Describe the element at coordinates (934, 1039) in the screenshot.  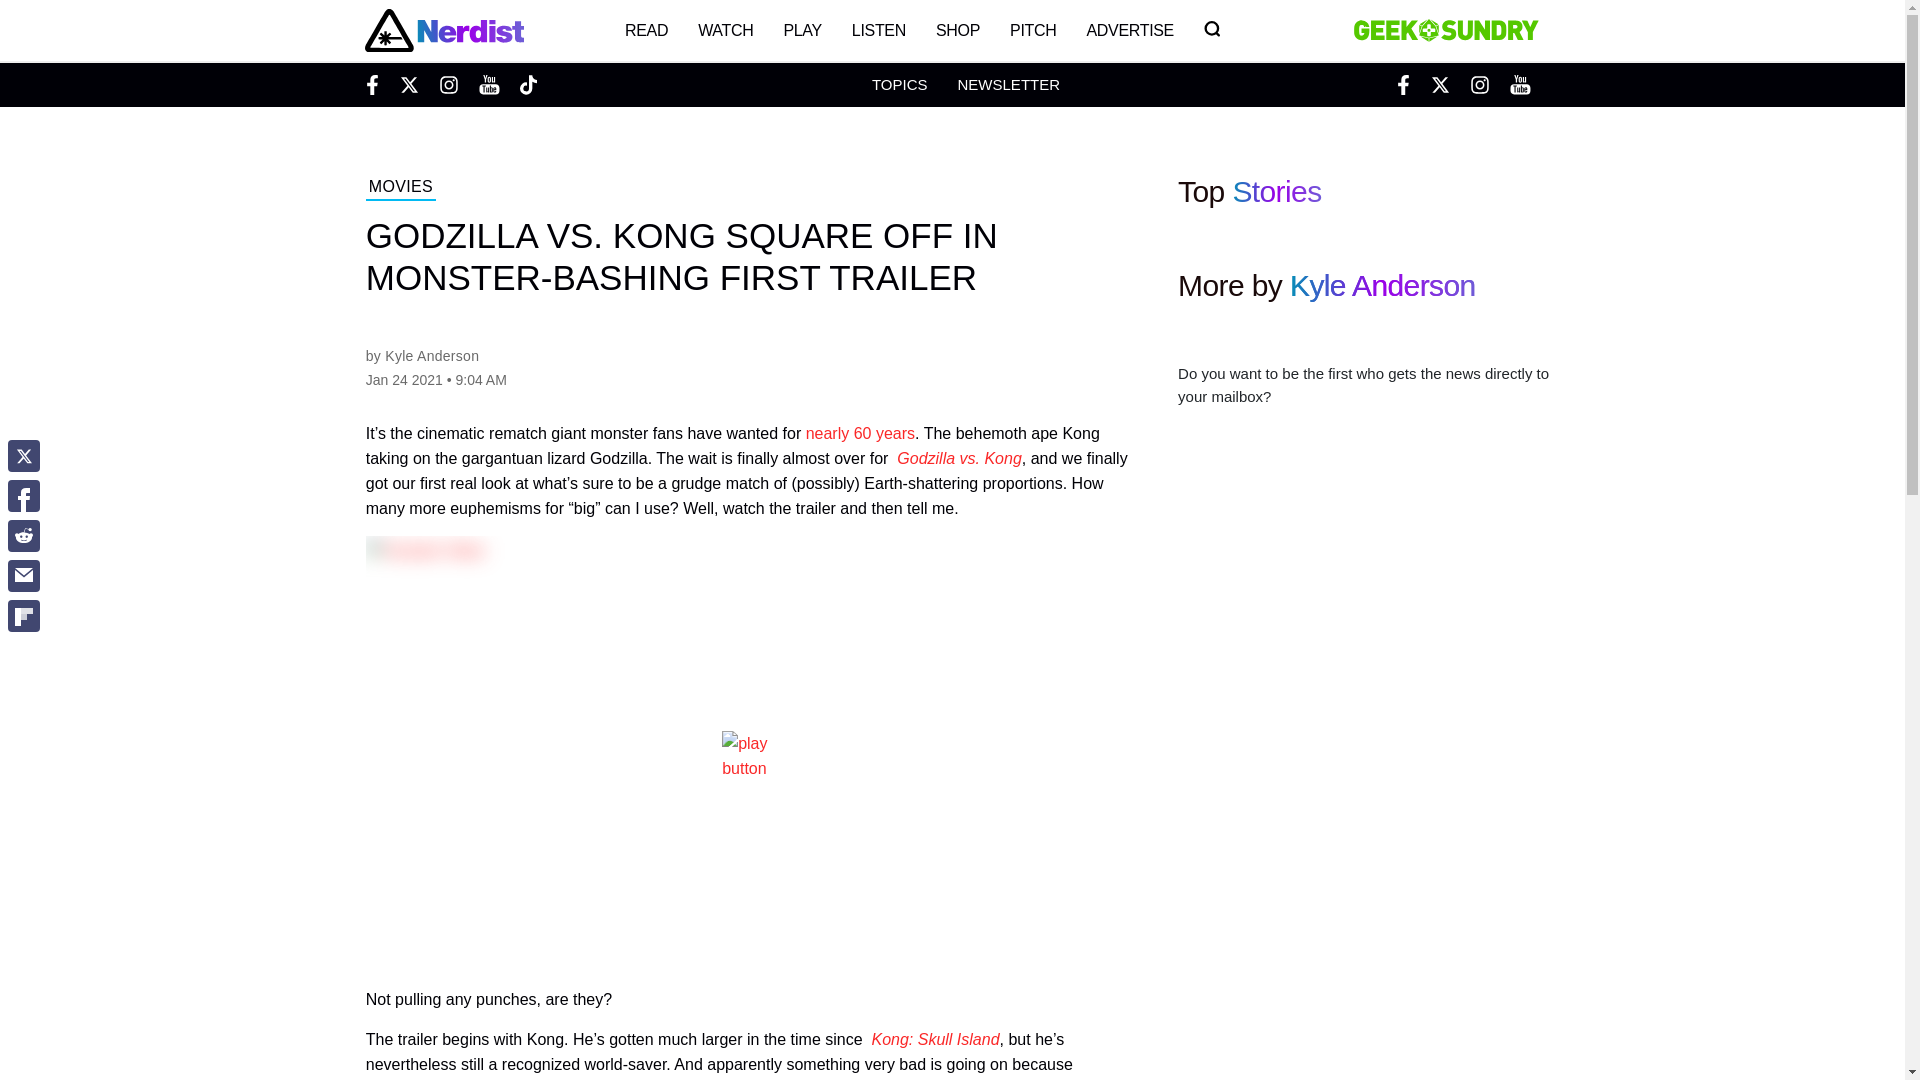
I see `Kong: Skull Island` at that location.